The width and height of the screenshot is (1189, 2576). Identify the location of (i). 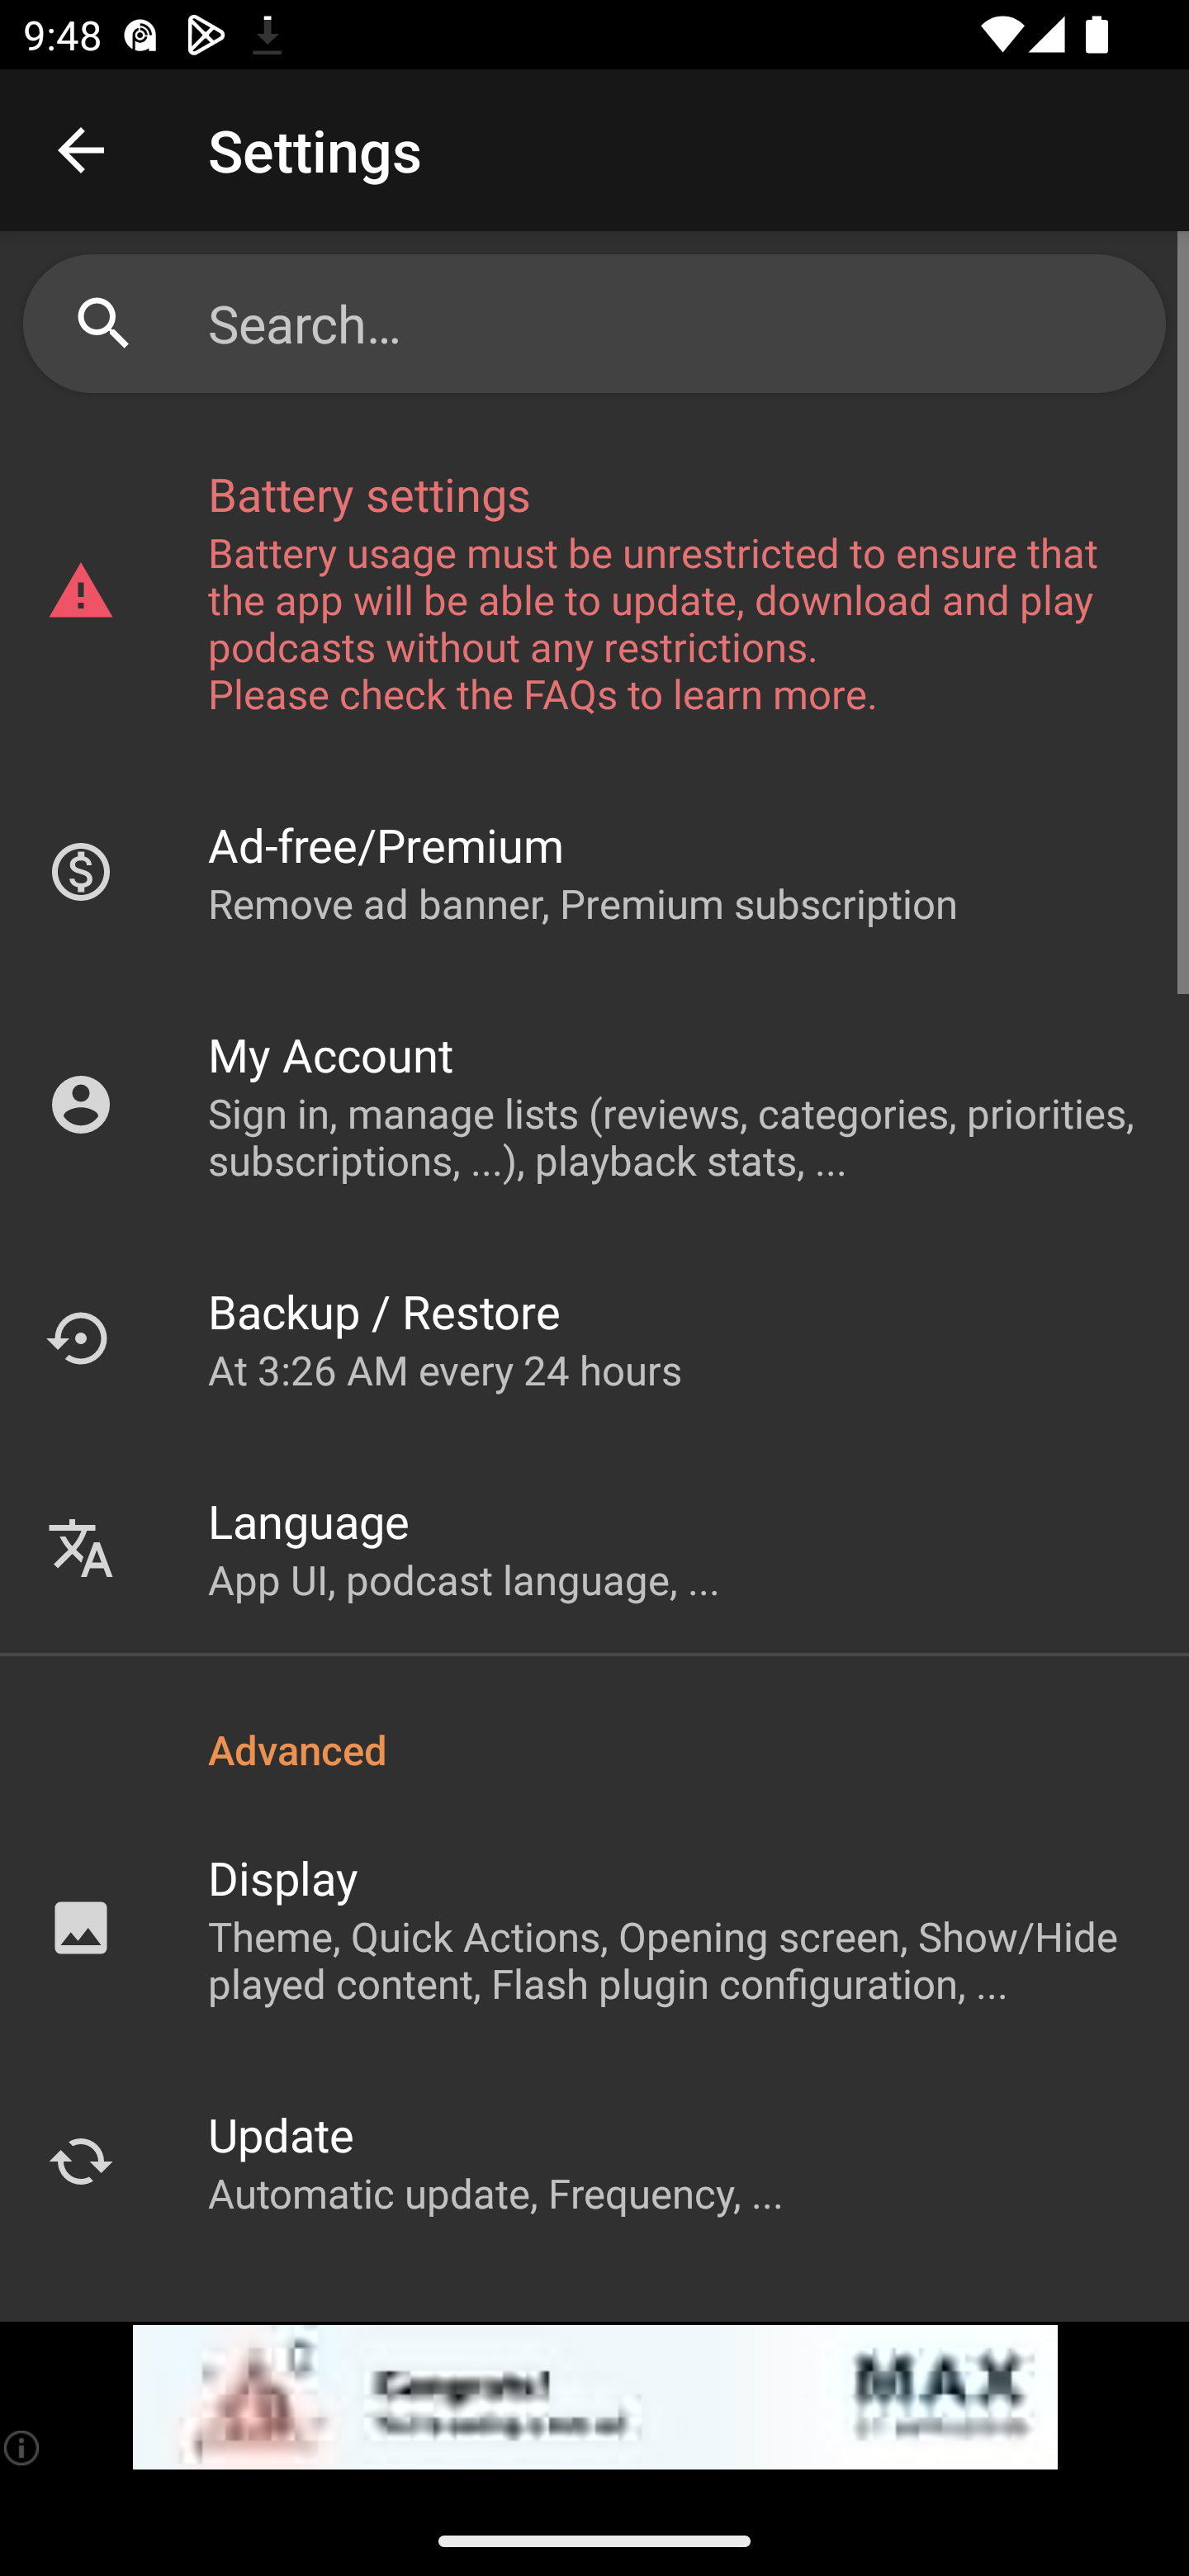
(23, 2447).